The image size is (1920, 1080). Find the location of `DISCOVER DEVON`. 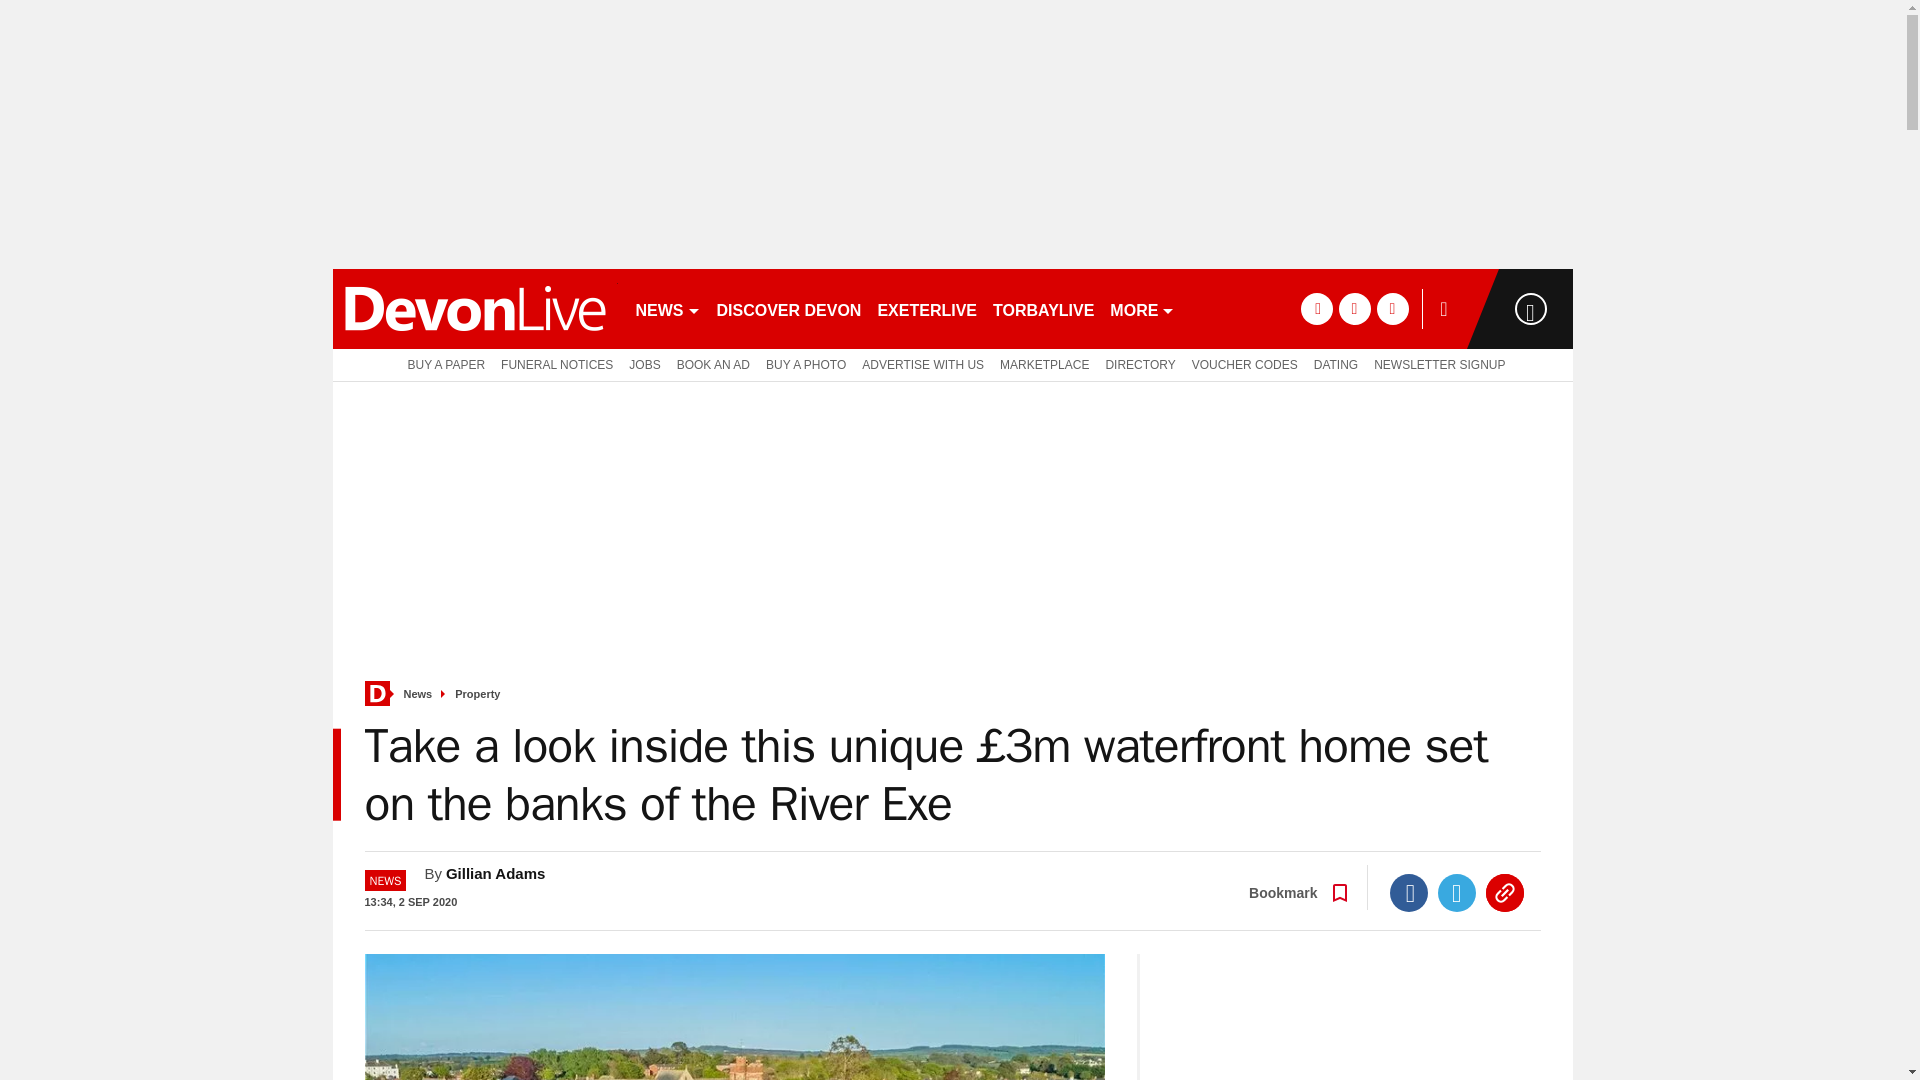

DISCOVER DEVON is located at coordinates (788, 308).